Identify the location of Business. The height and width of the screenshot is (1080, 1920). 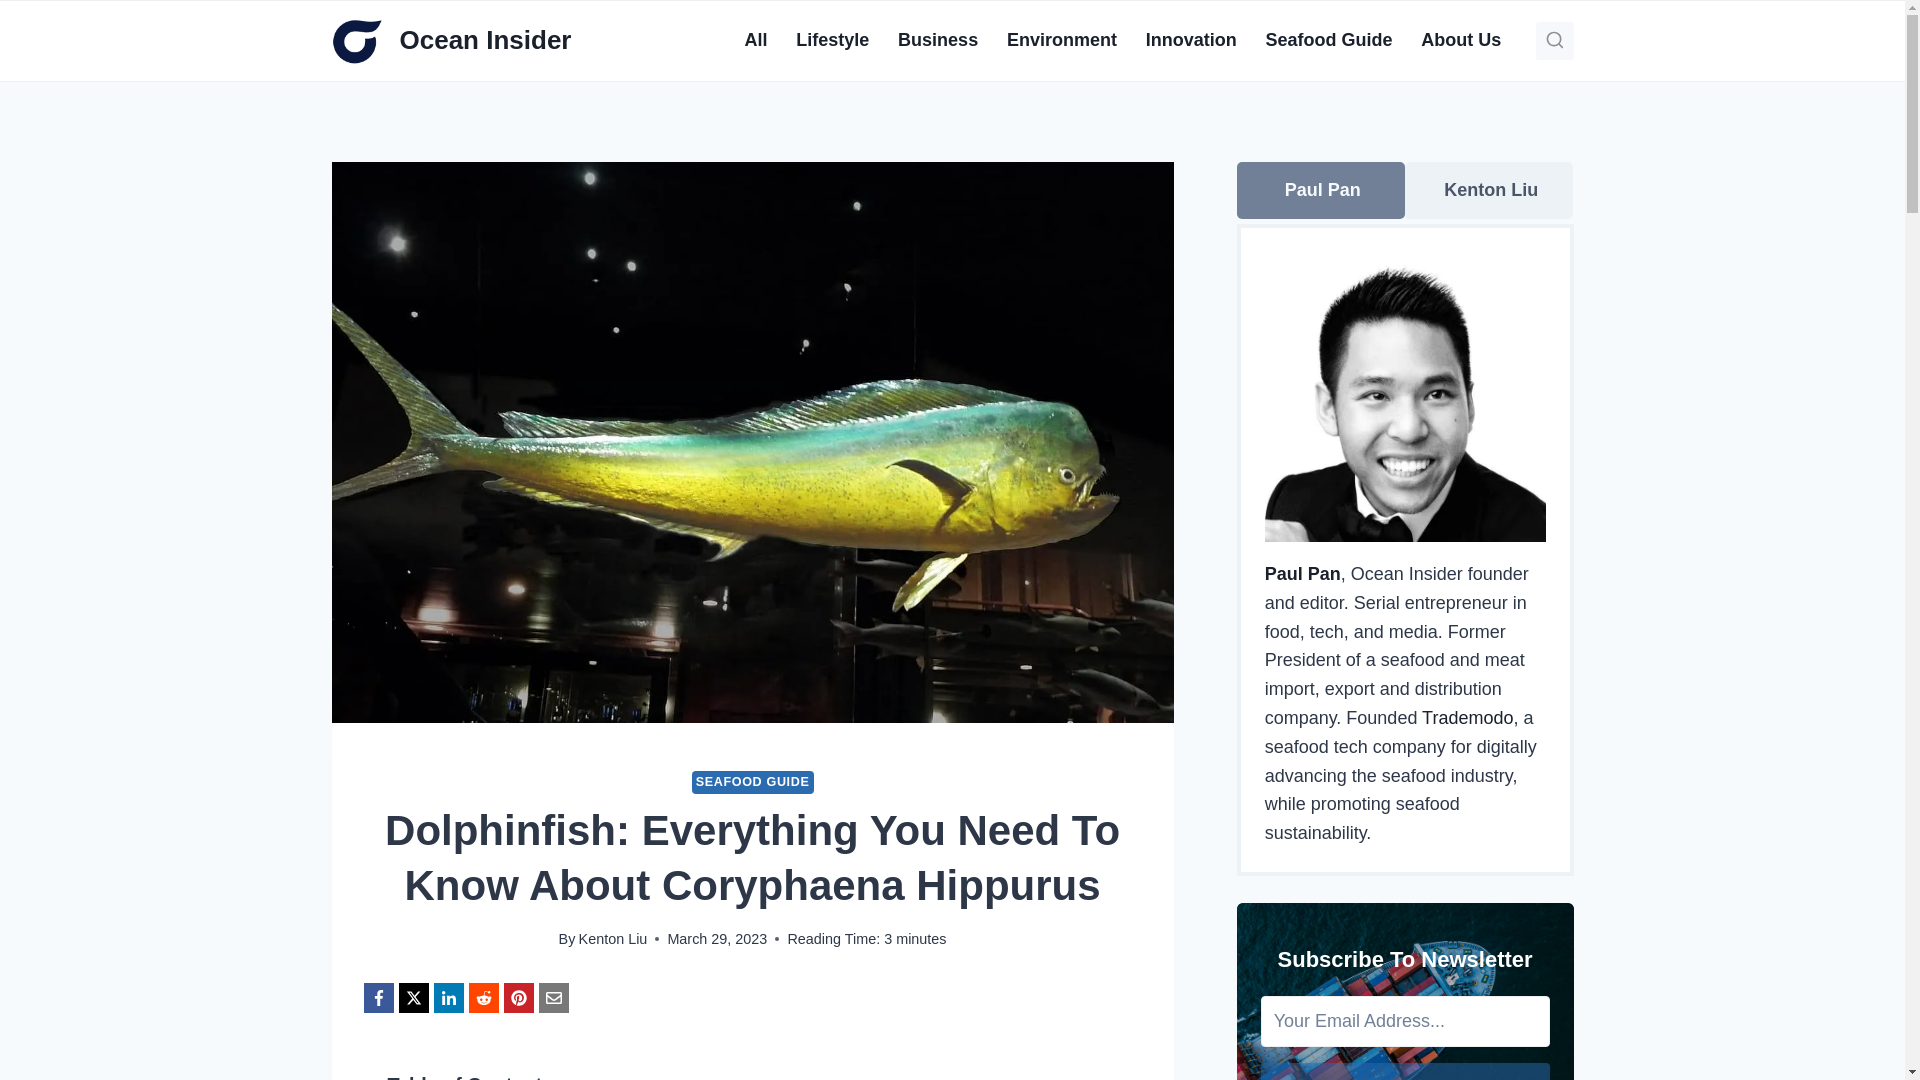
(938, 40).